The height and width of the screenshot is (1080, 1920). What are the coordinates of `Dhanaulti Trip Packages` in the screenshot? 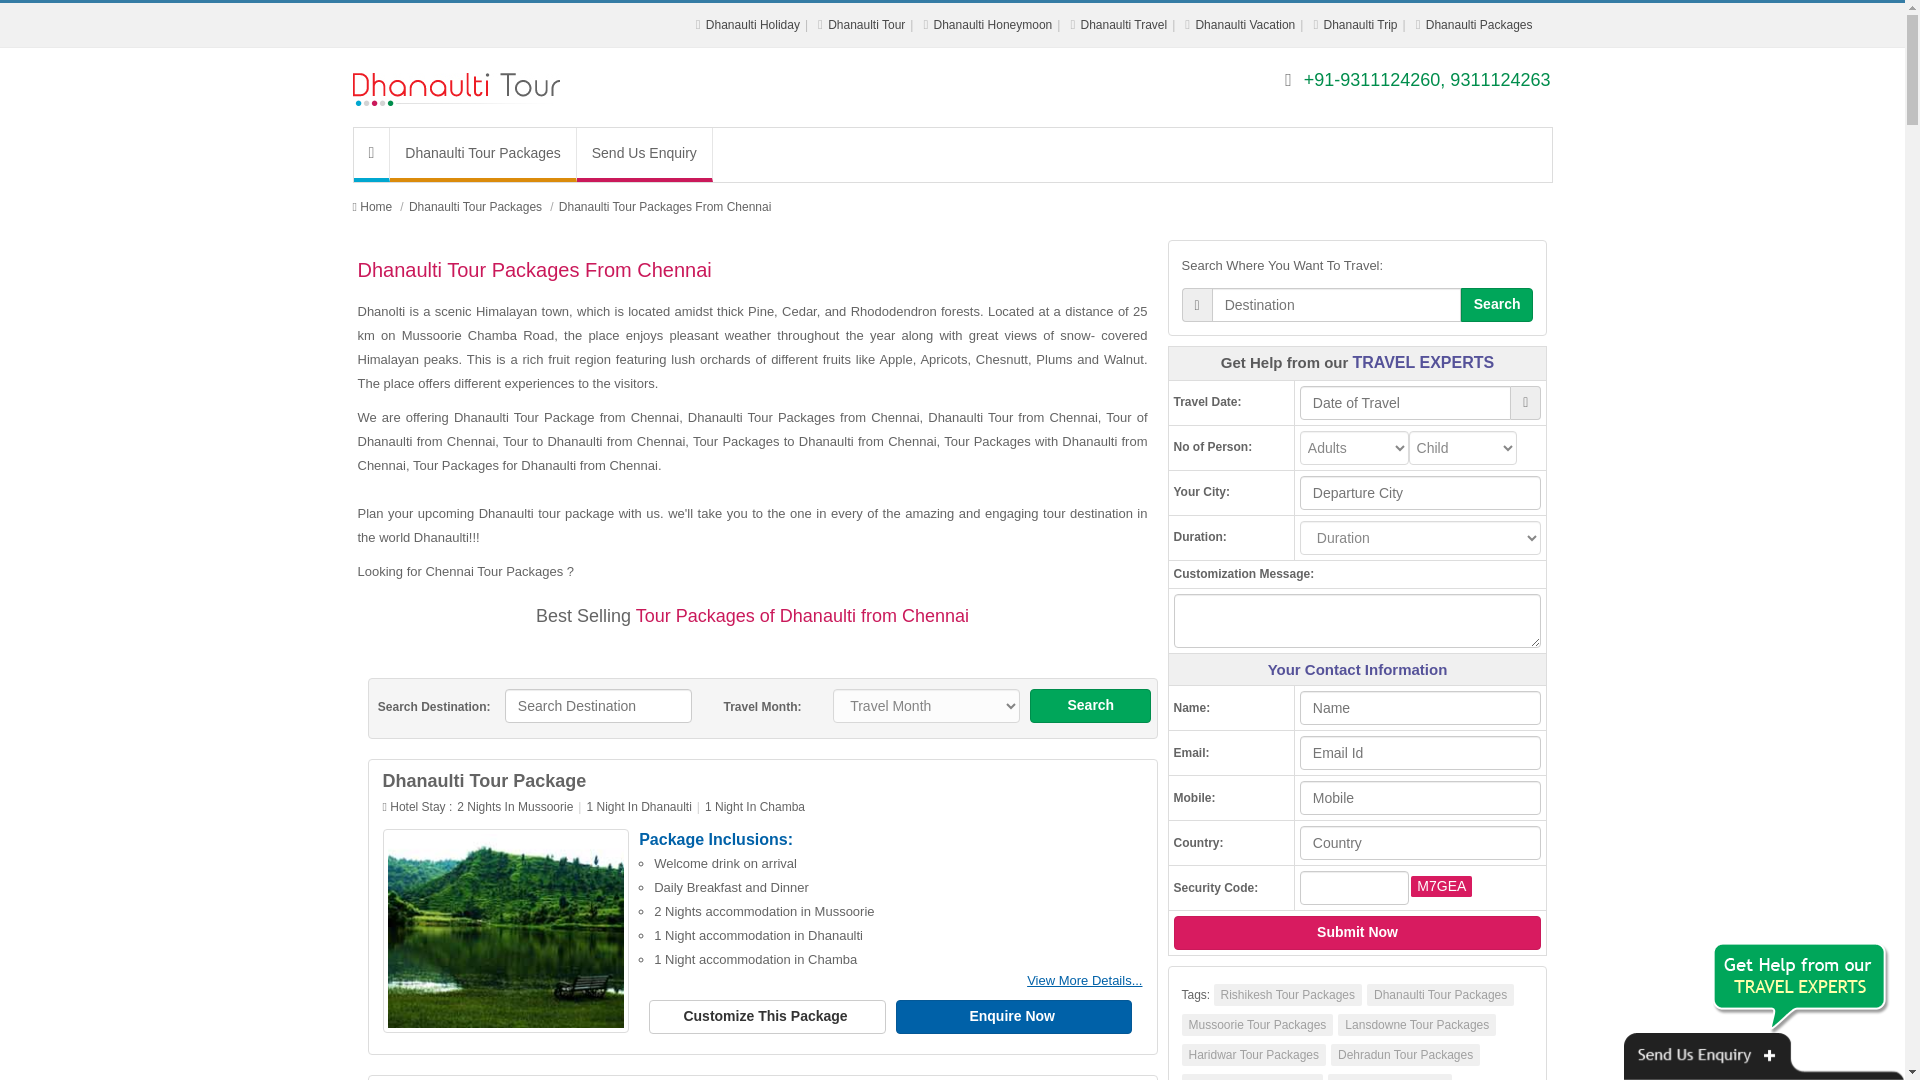 It's located at (1360, 25).